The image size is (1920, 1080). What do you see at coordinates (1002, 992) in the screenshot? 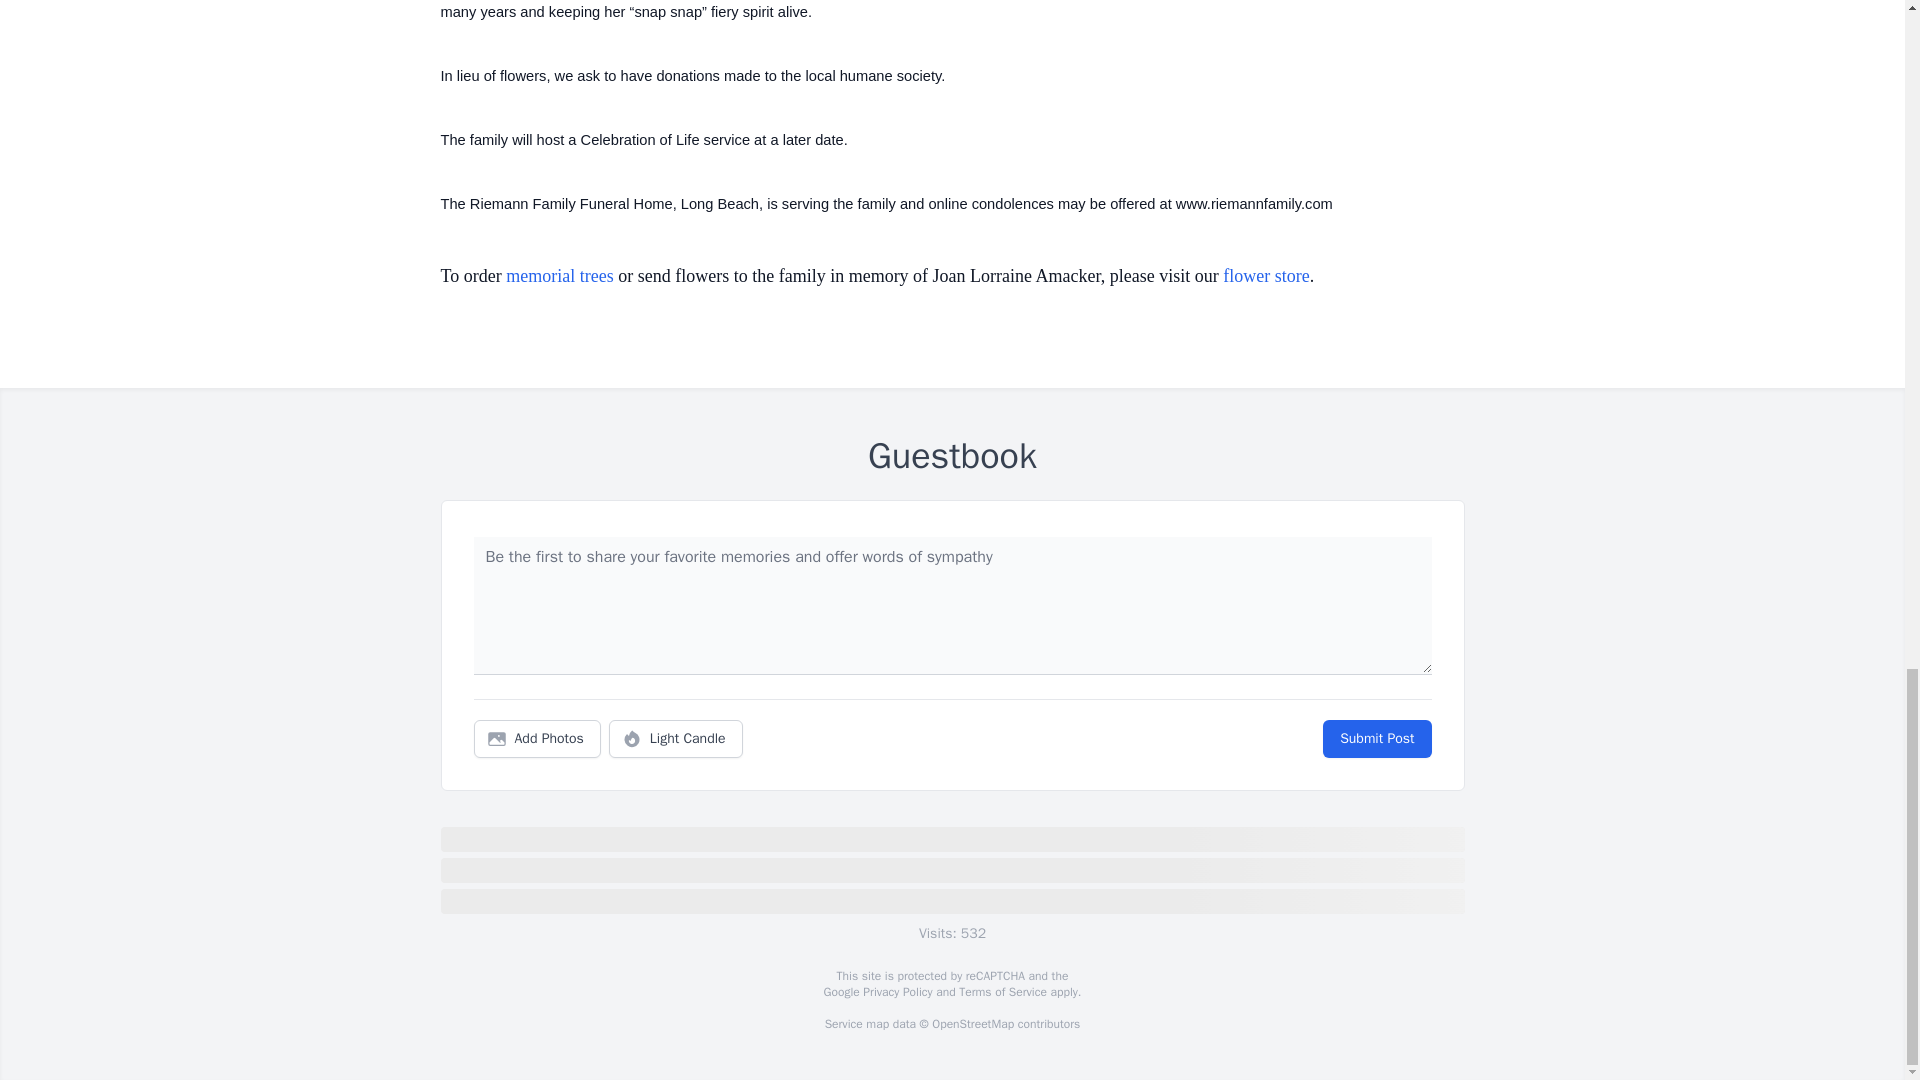
I see `Terms of Service` at bounding box center [1002, 992].